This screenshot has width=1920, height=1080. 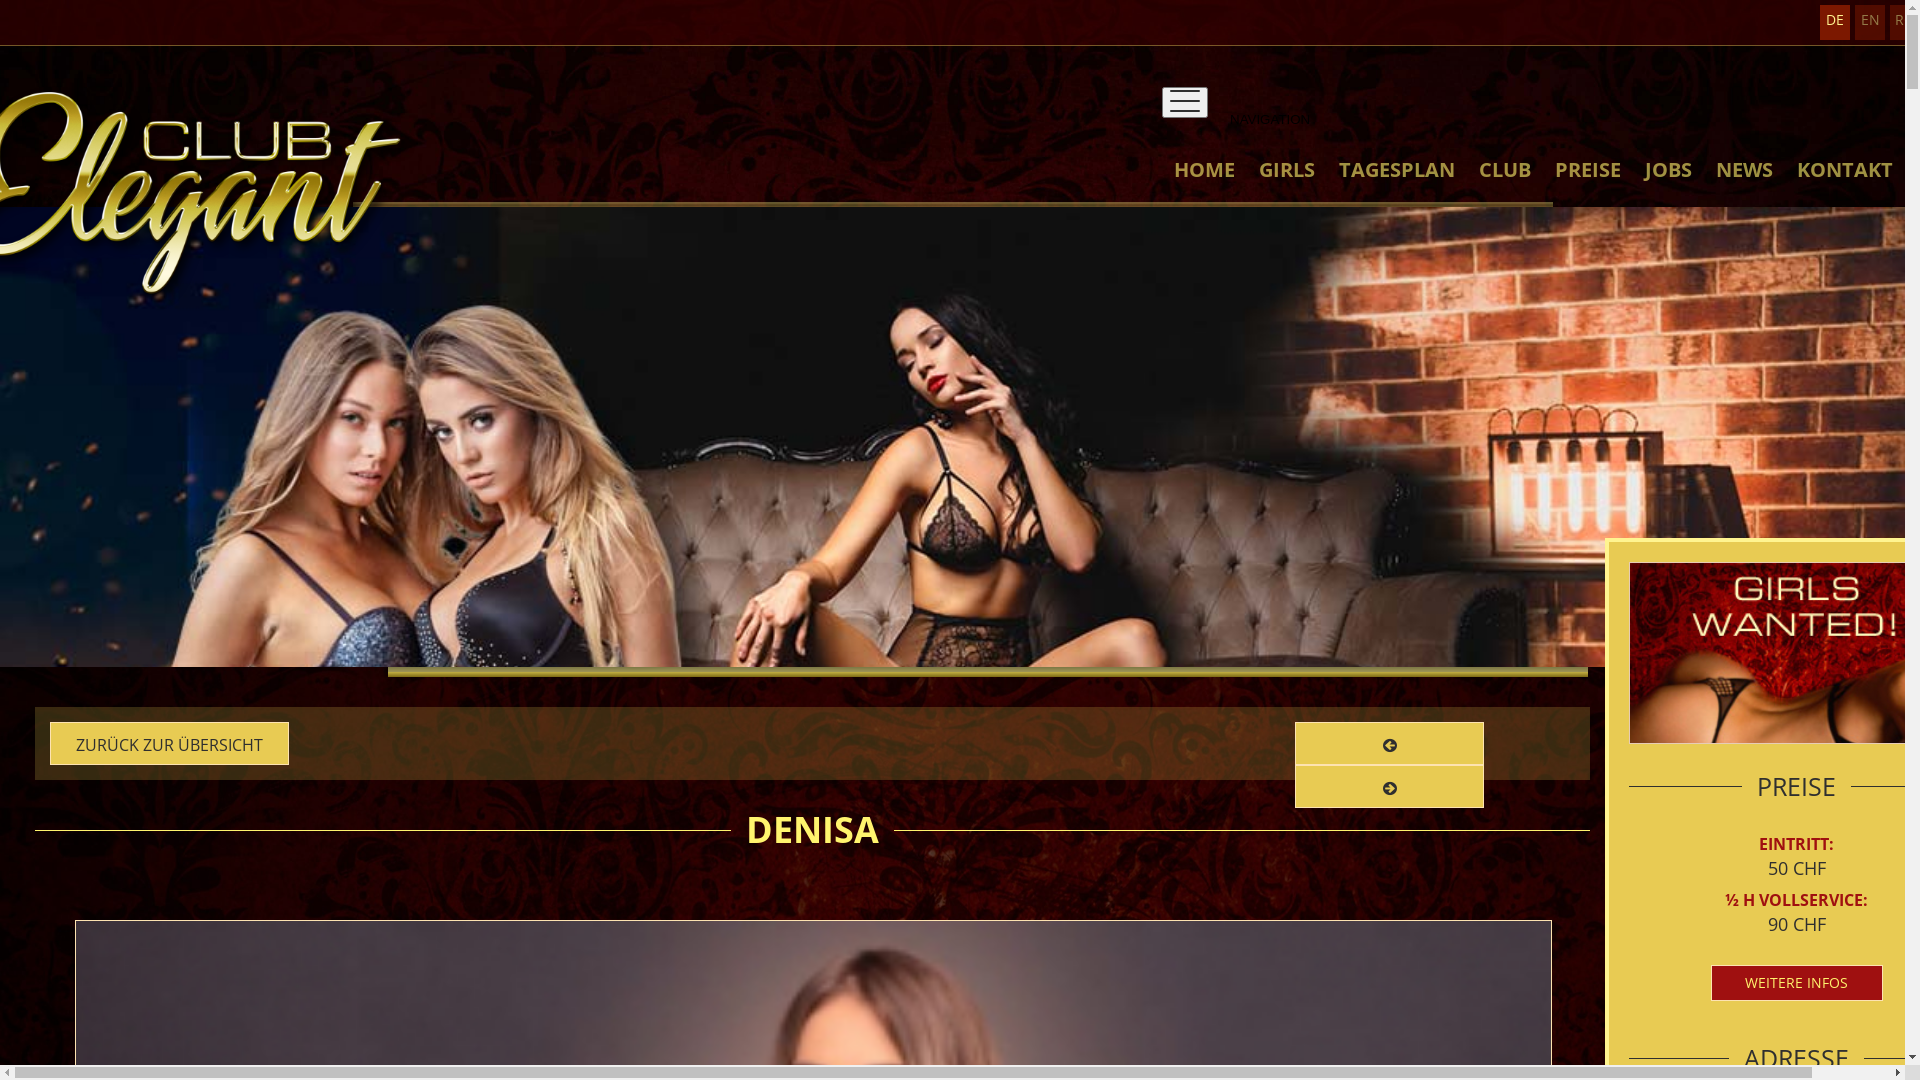 I want to click on KONTAKT, so click(x=1845, y=188).